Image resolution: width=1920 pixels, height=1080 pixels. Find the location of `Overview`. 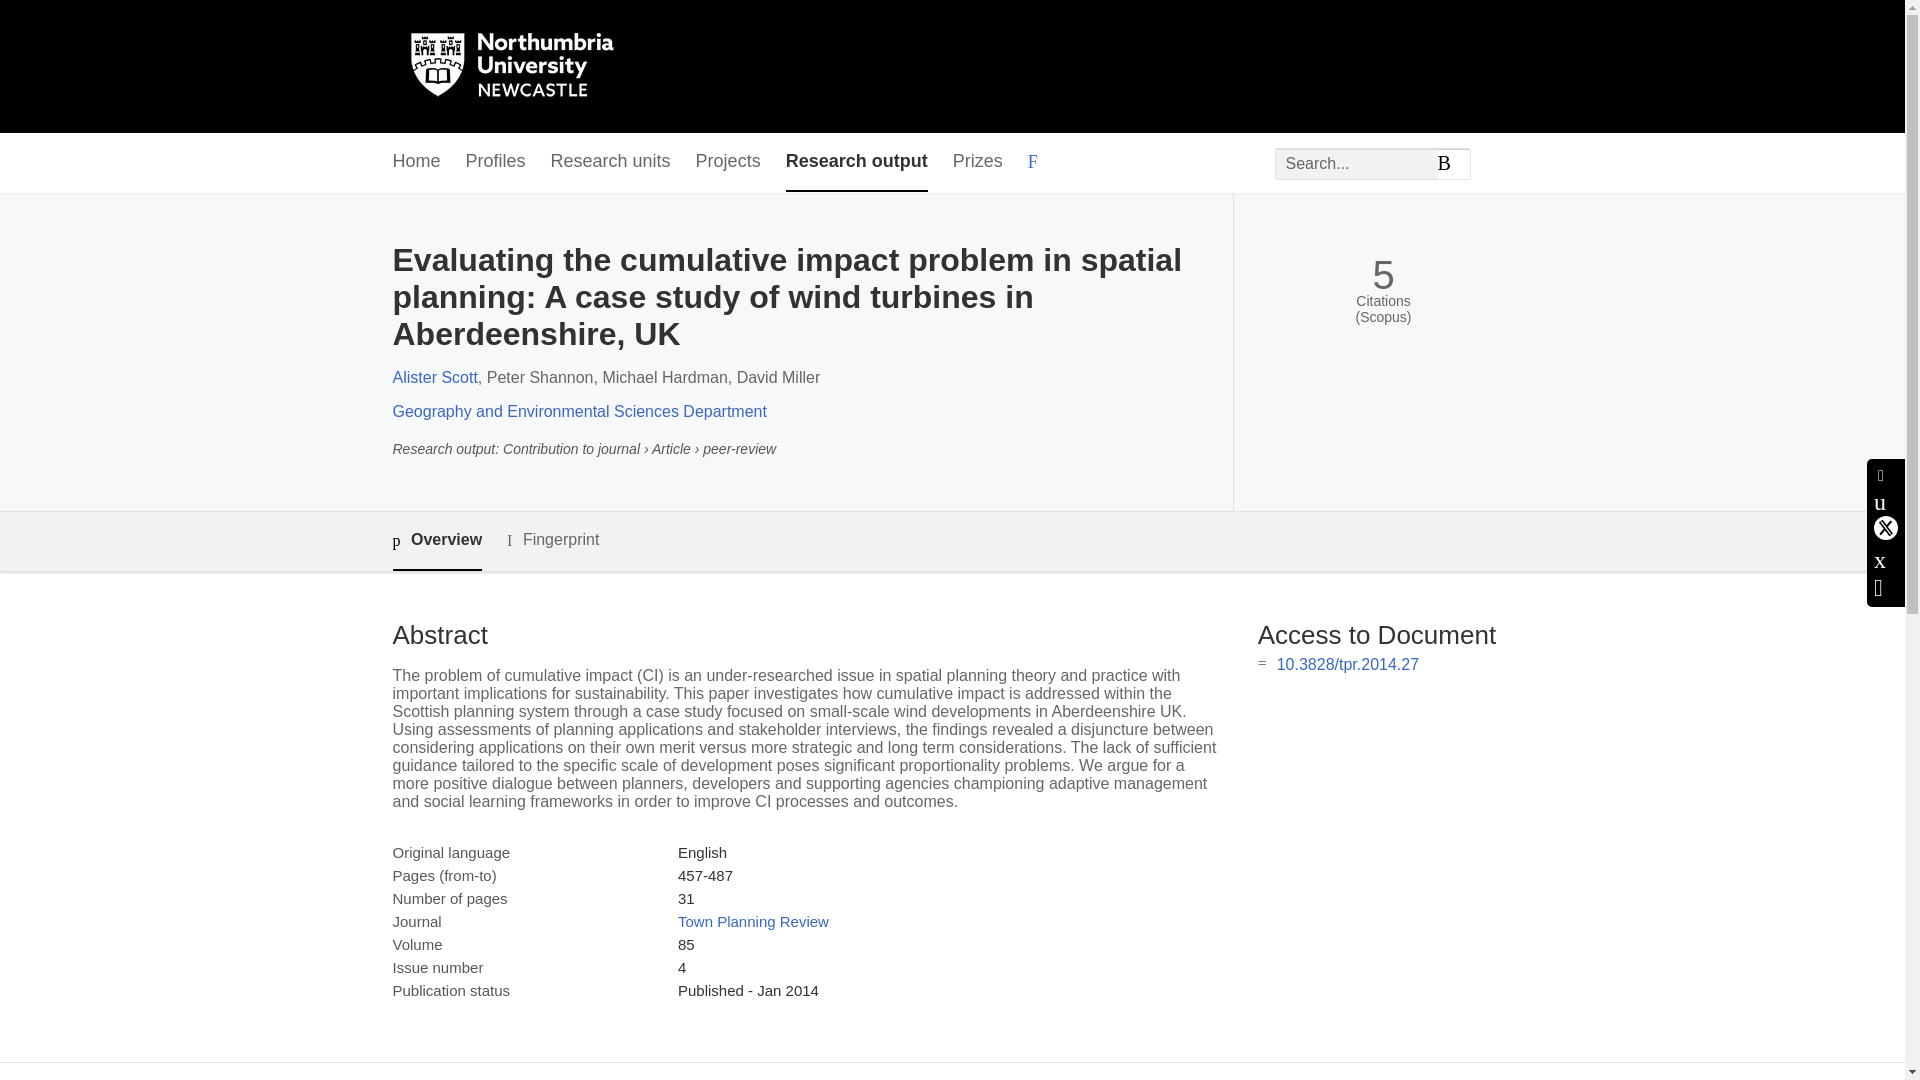

Overview is located at coordinates (436, 541).